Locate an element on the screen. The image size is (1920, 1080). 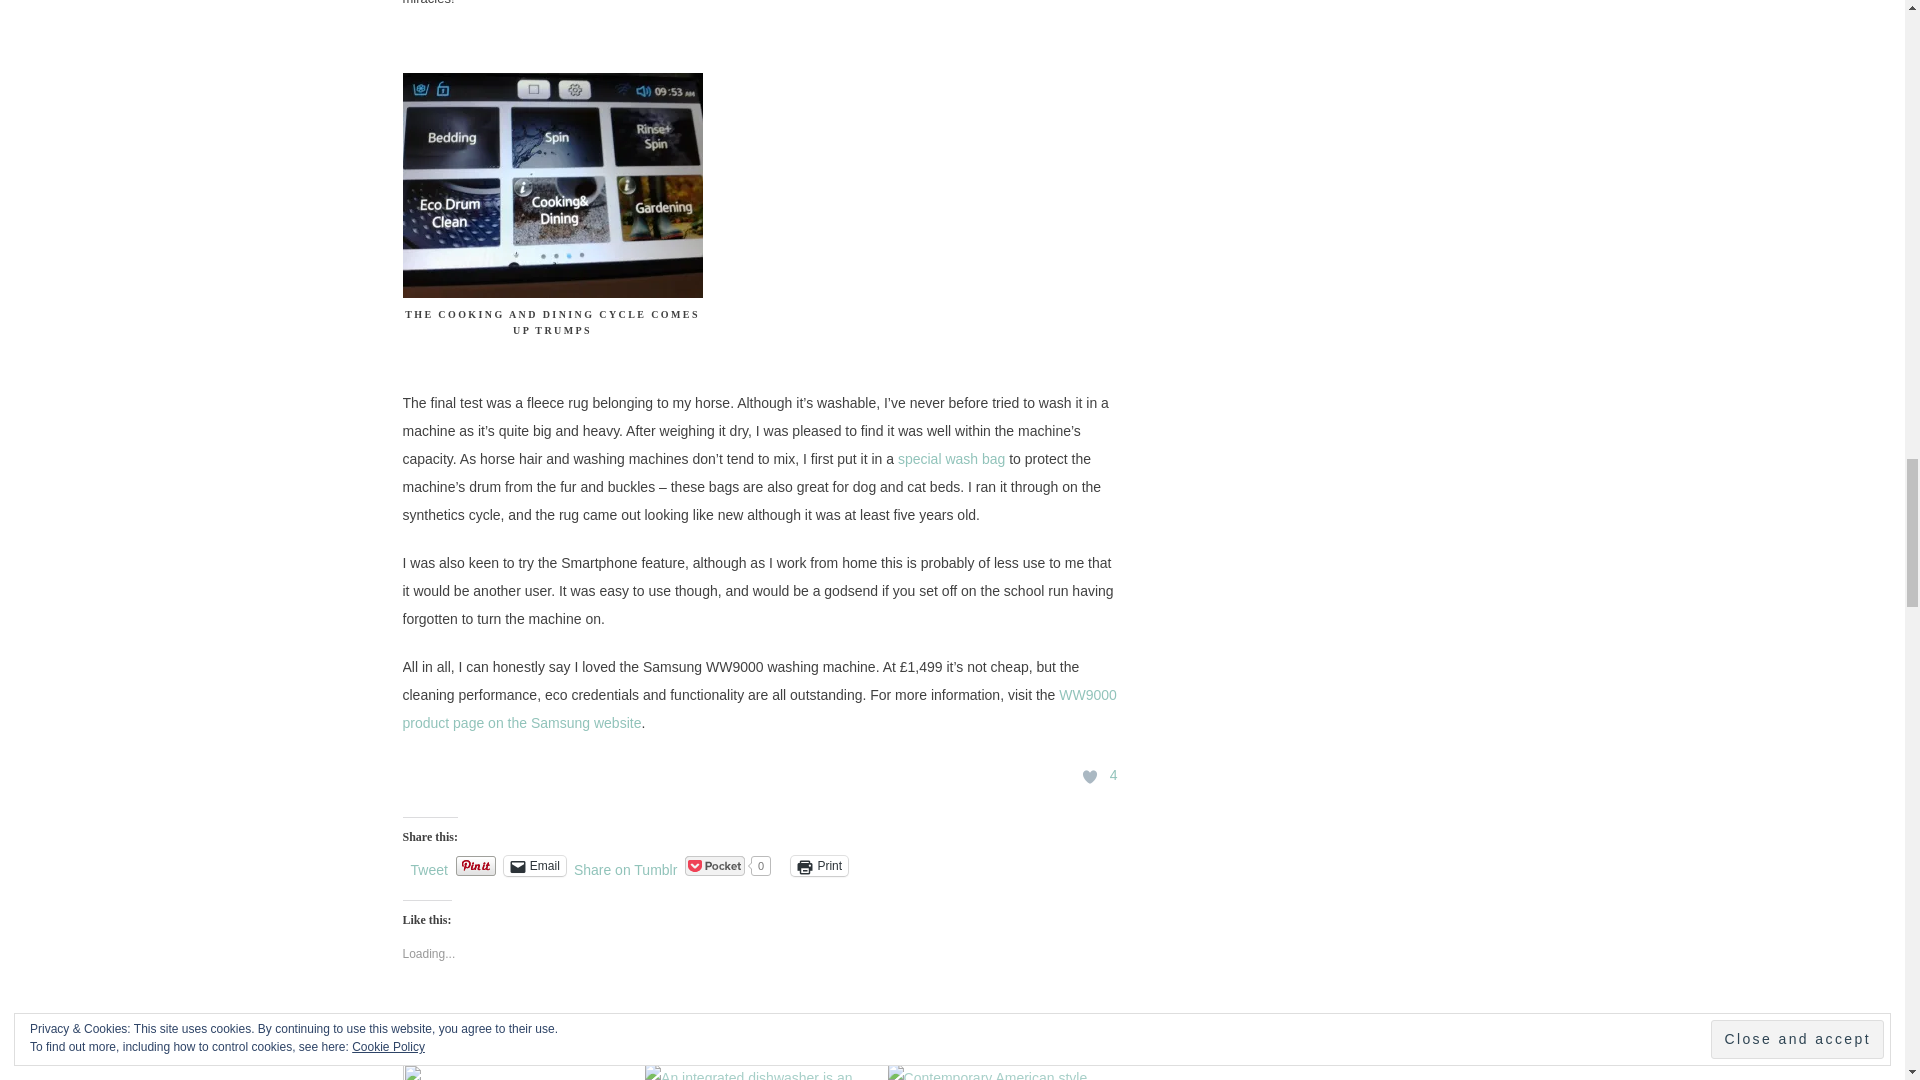
special wash bag is located at coordinates (951, 458).